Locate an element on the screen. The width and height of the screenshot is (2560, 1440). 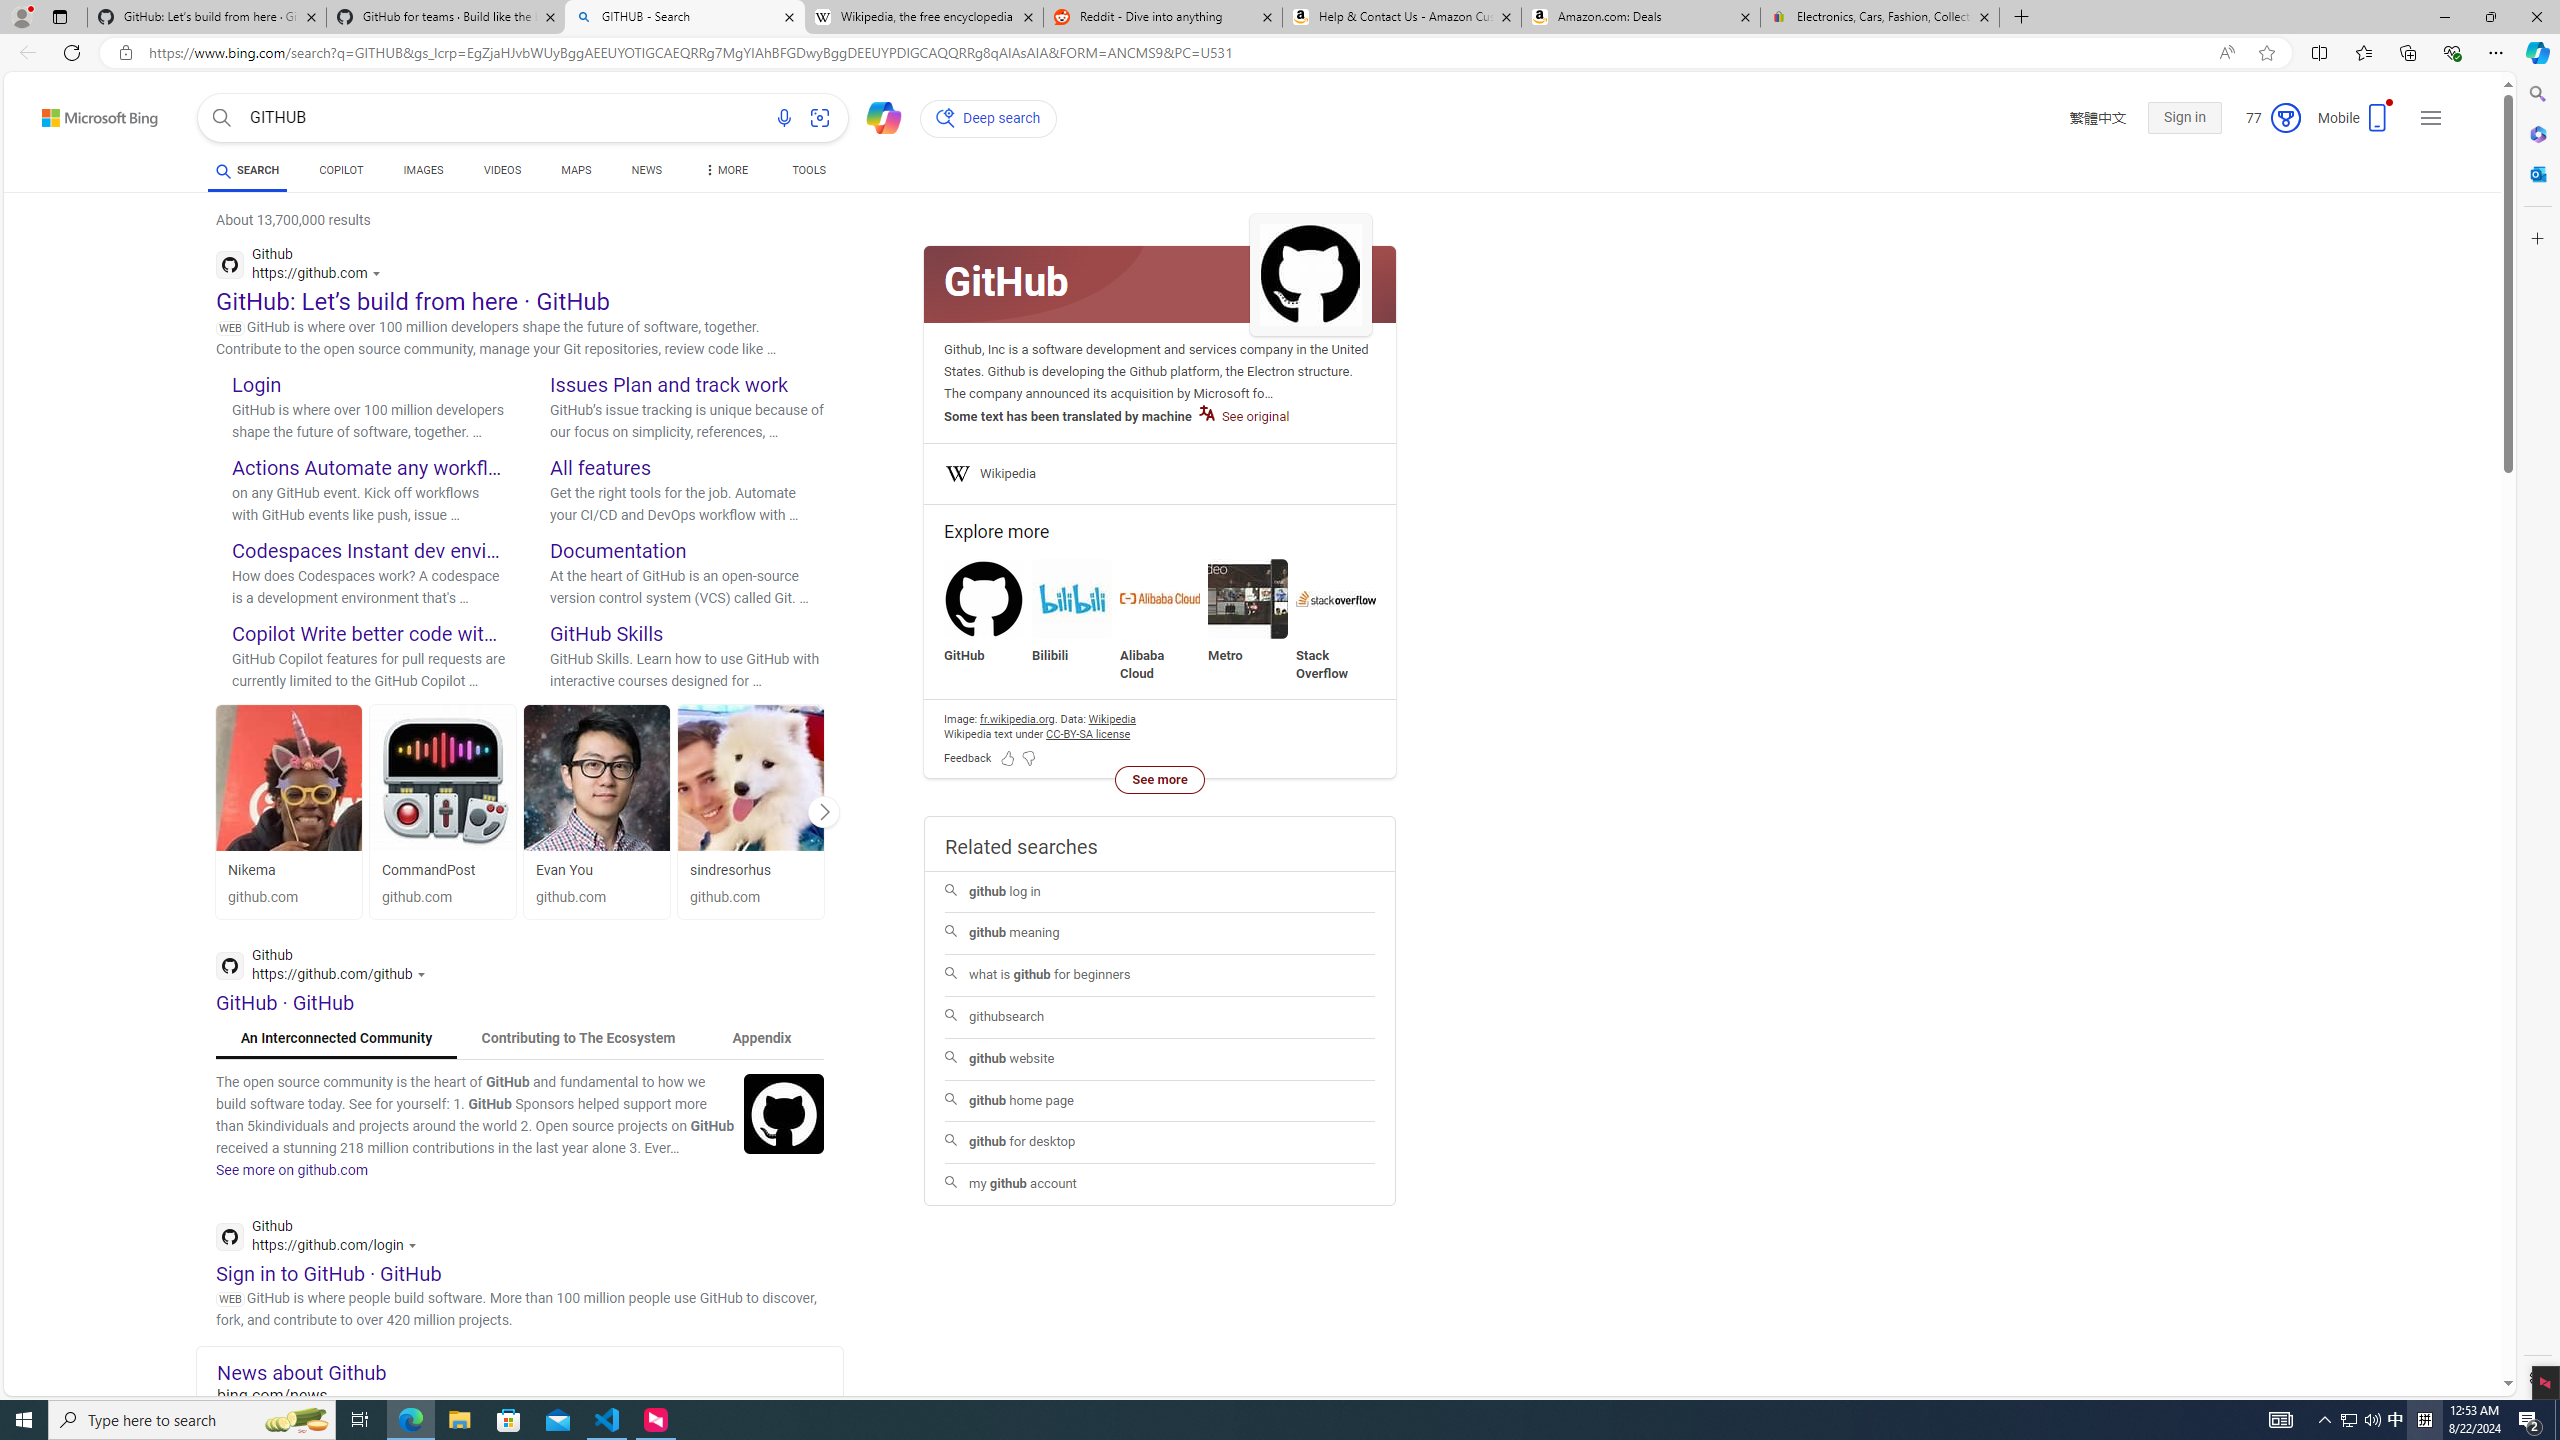
Stack Overflow is located at coordinates (1336, 598).